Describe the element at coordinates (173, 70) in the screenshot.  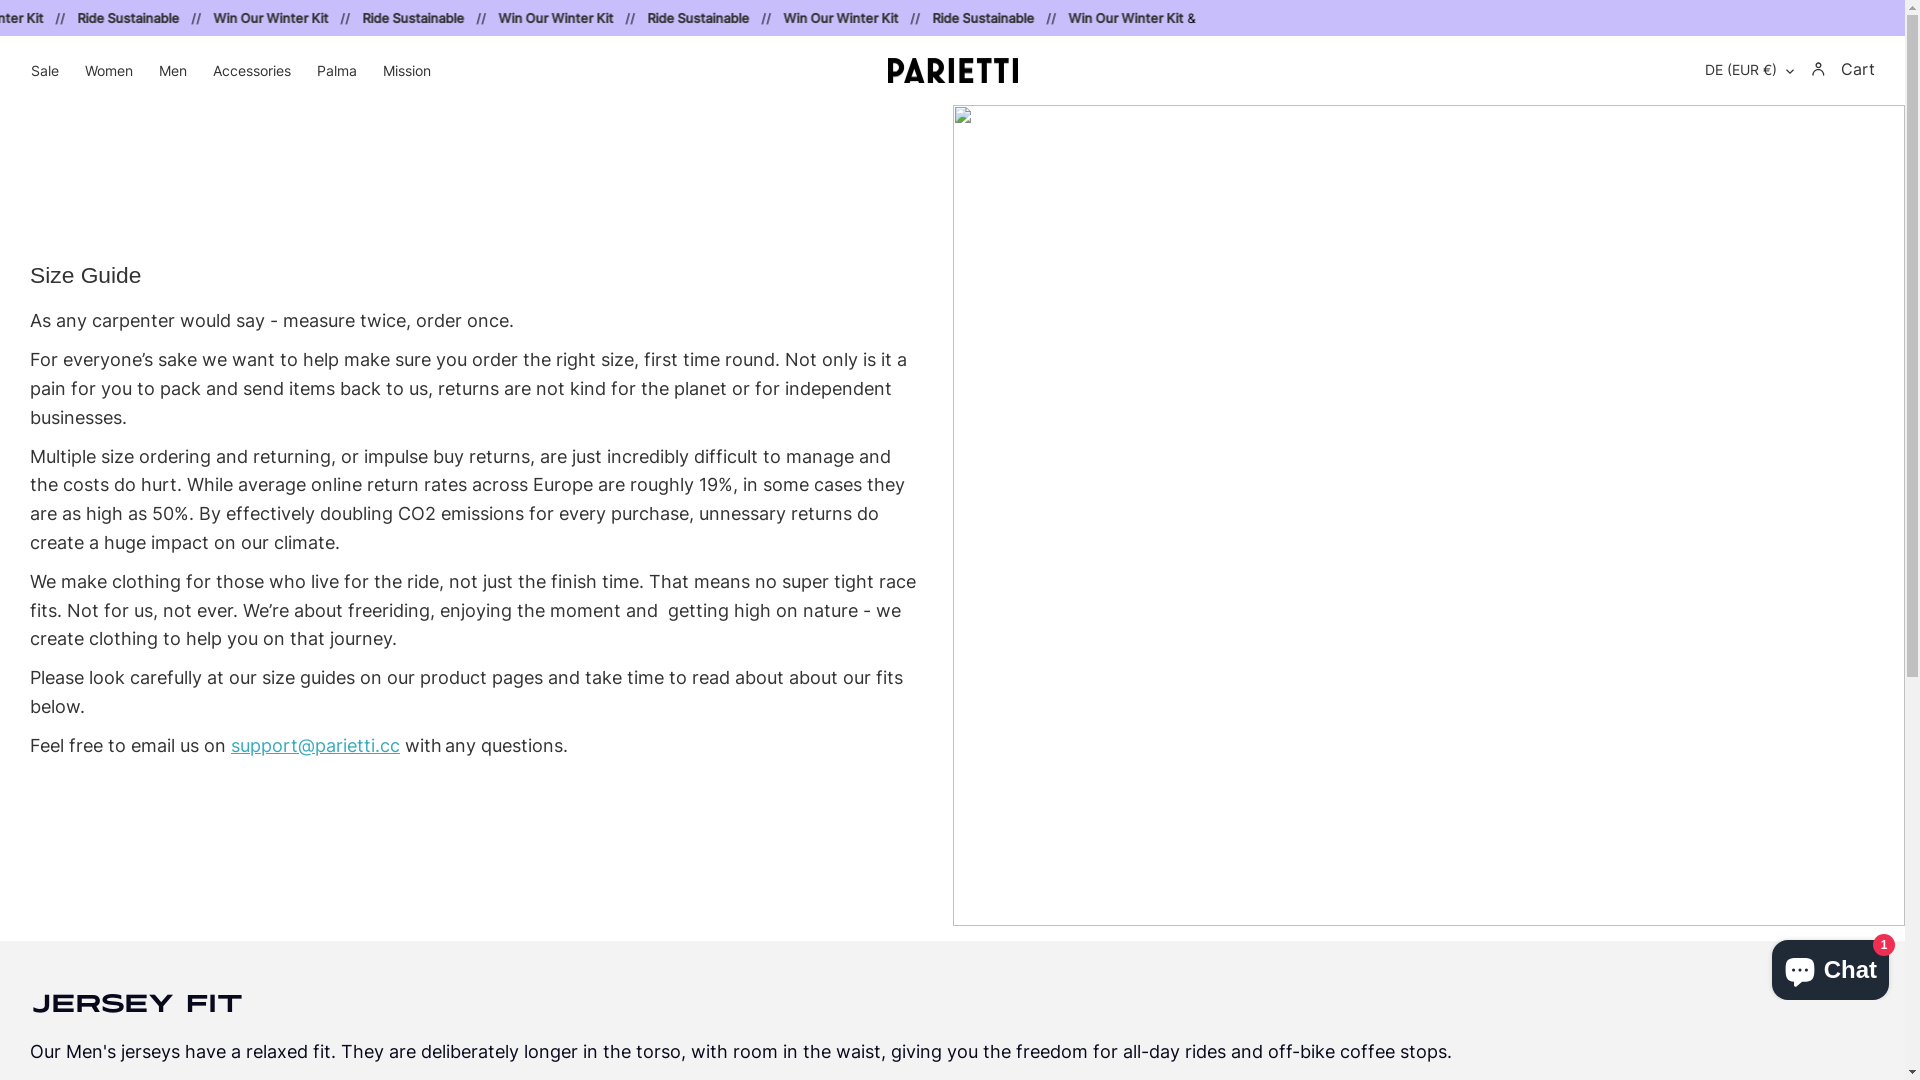
I see `Men` at that location.